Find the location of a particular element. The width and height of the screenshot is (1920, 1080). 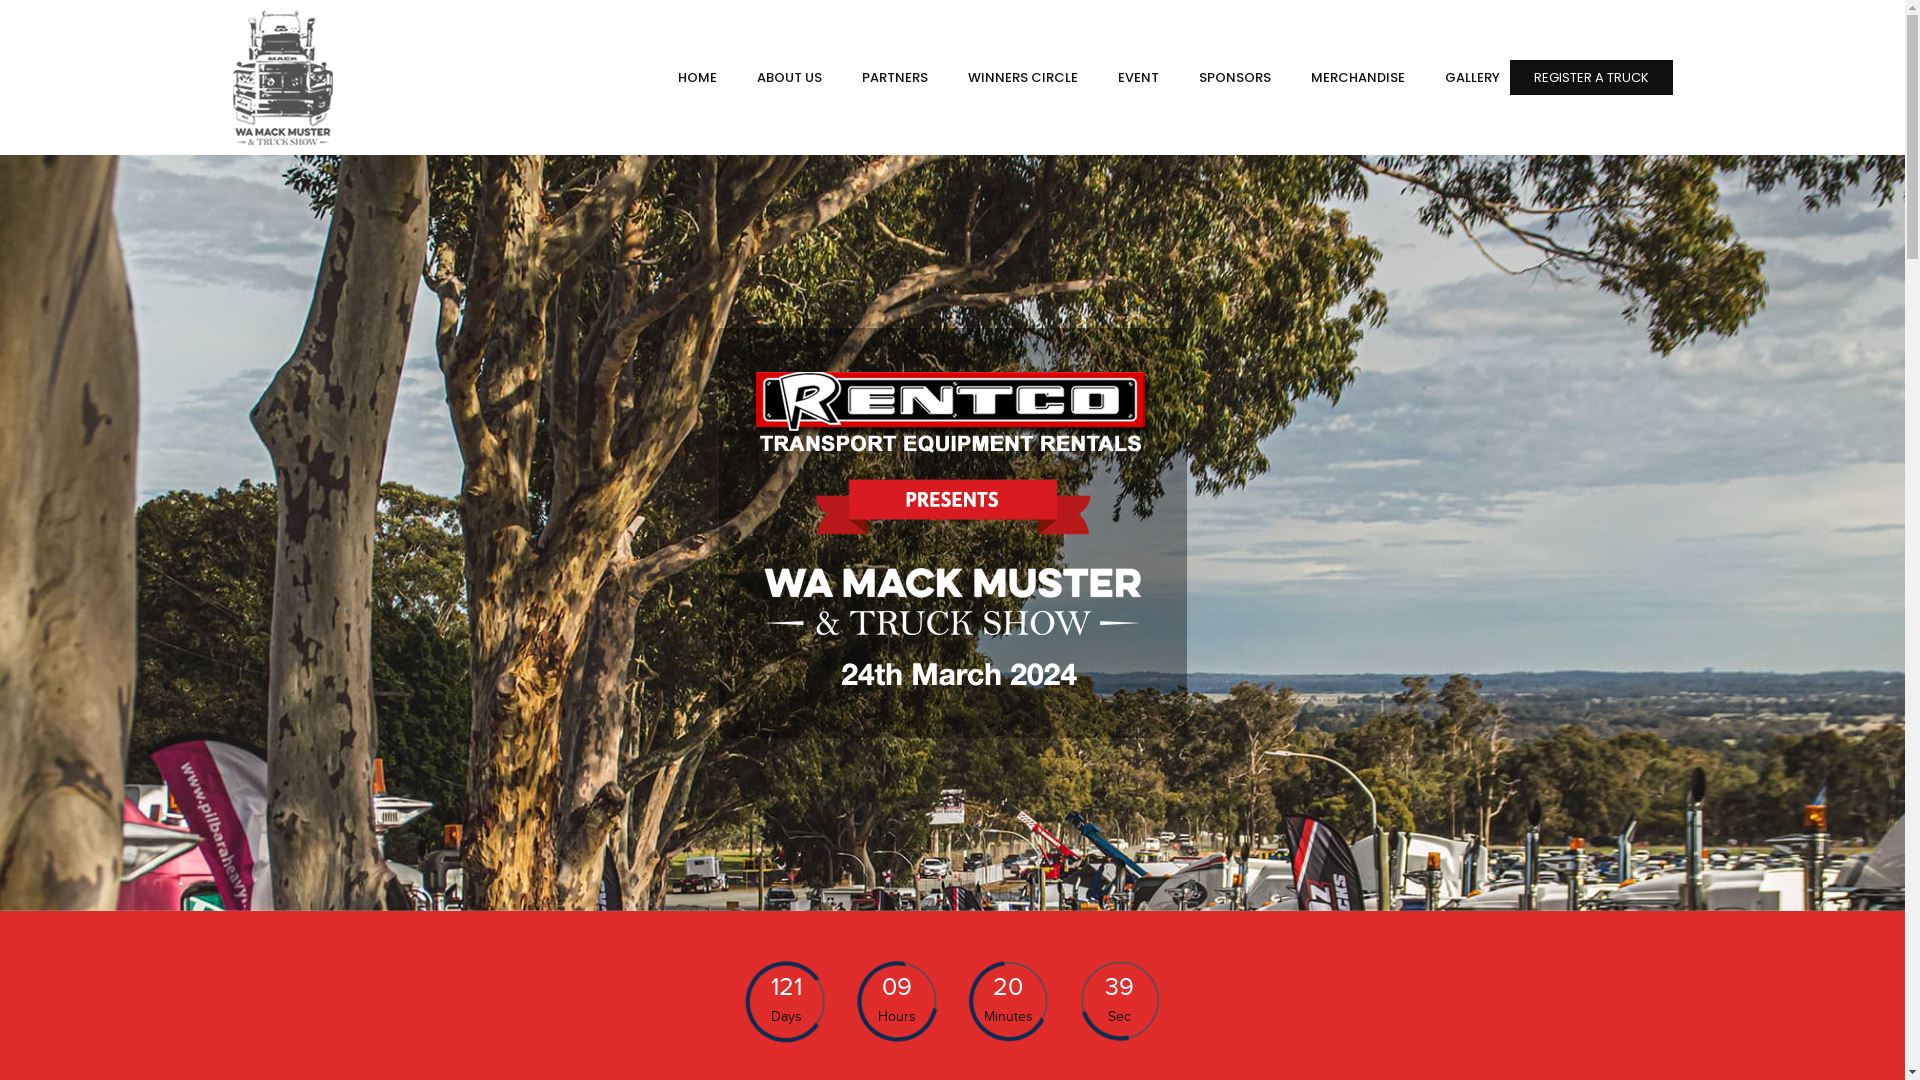

SPONSORS is located at coordinates (1224, 78).